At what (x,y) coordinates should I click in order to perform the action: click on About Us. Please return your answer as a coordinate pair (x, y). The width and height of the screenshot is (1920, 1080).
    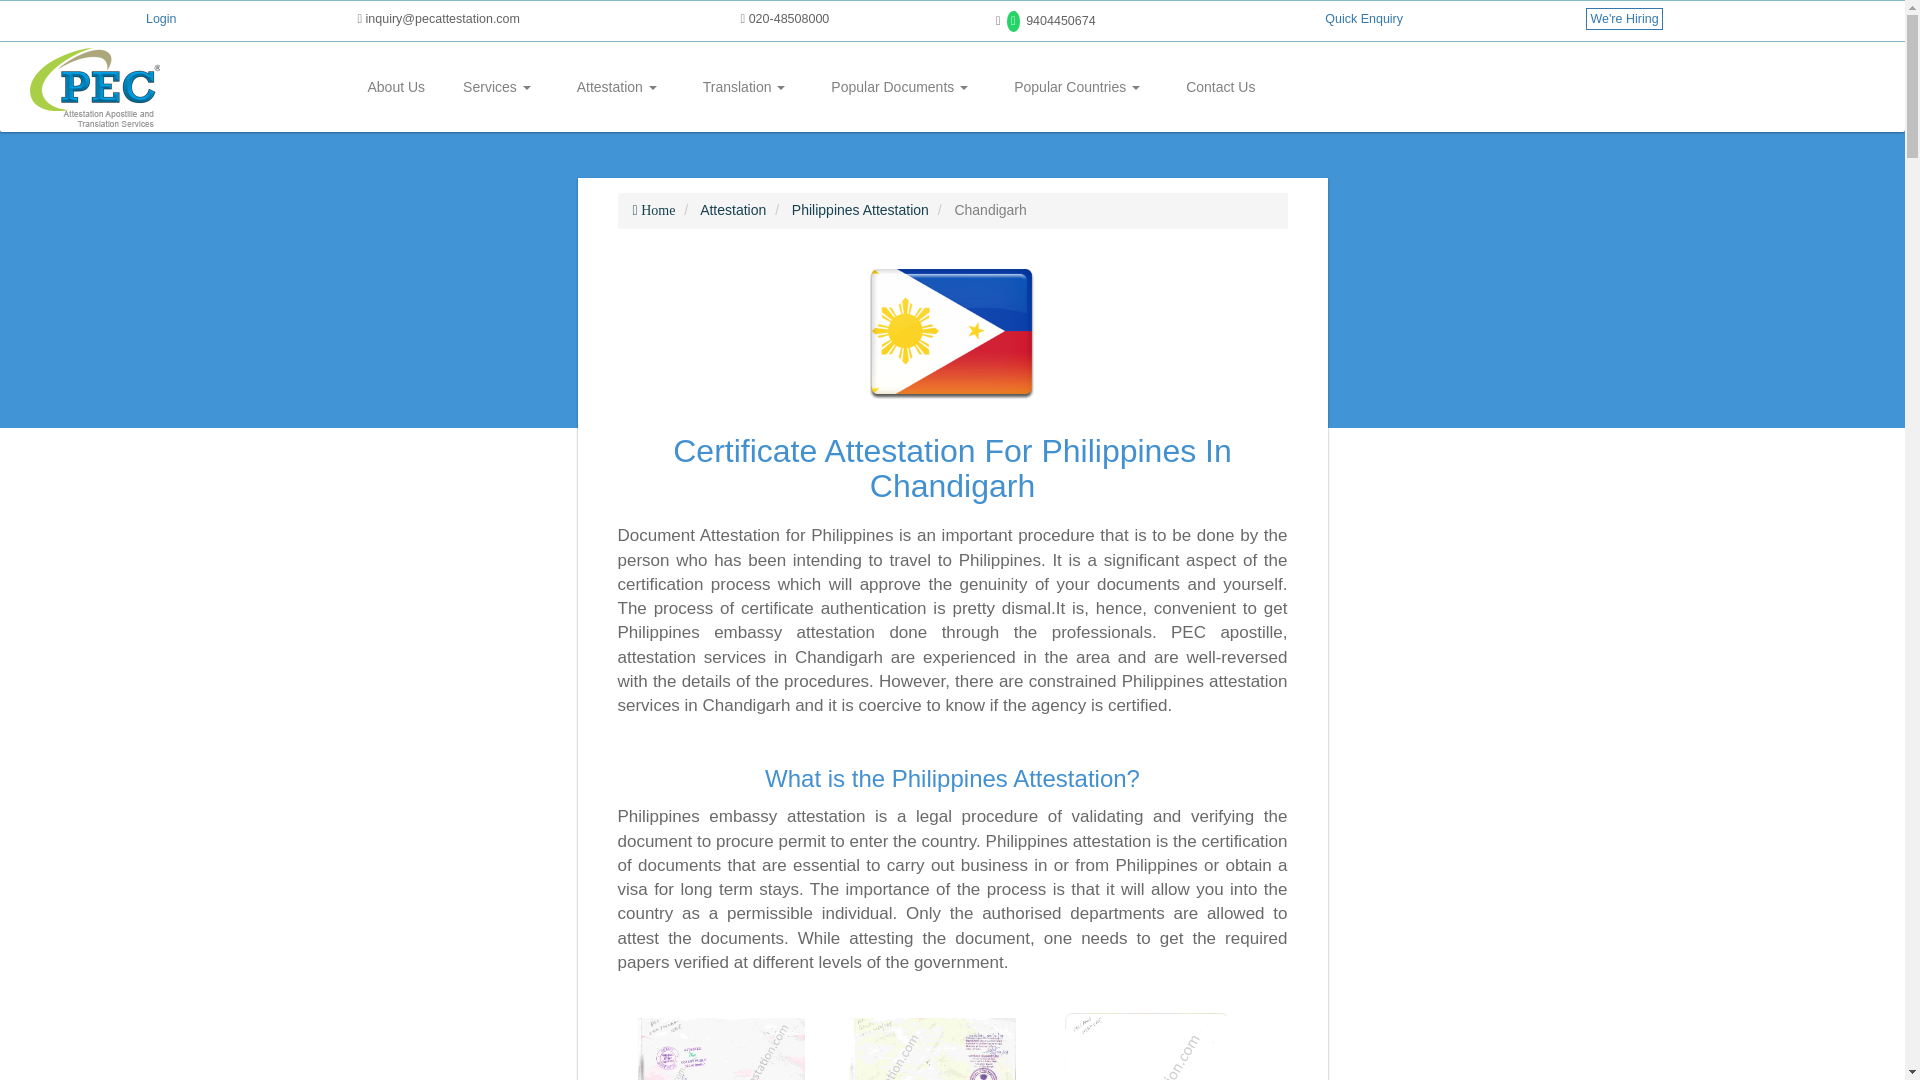
    Looking at the image, I should click on (395, 86).